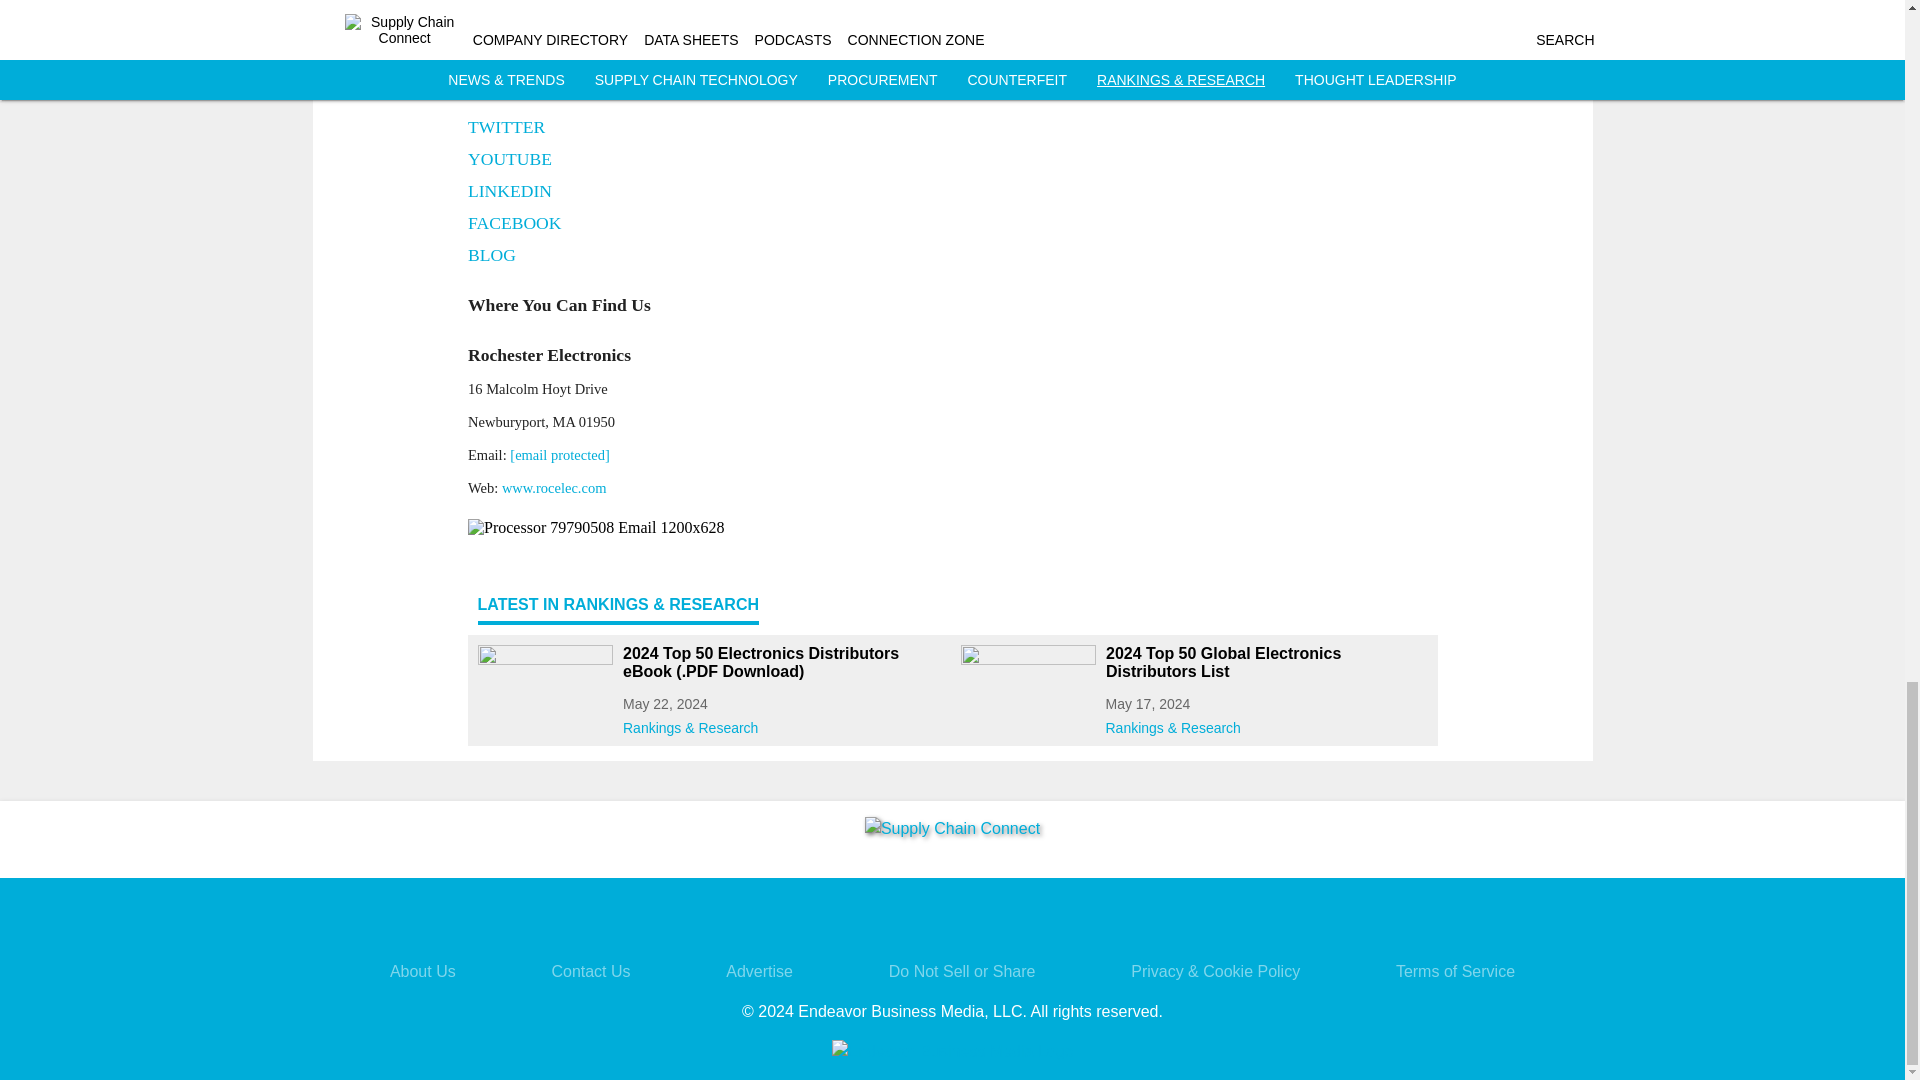 The width and height of the screenshot is (1920, 1080). Describe the element at coordinates (506, 128) in the screenshot. I see `TWITTER` at that location.